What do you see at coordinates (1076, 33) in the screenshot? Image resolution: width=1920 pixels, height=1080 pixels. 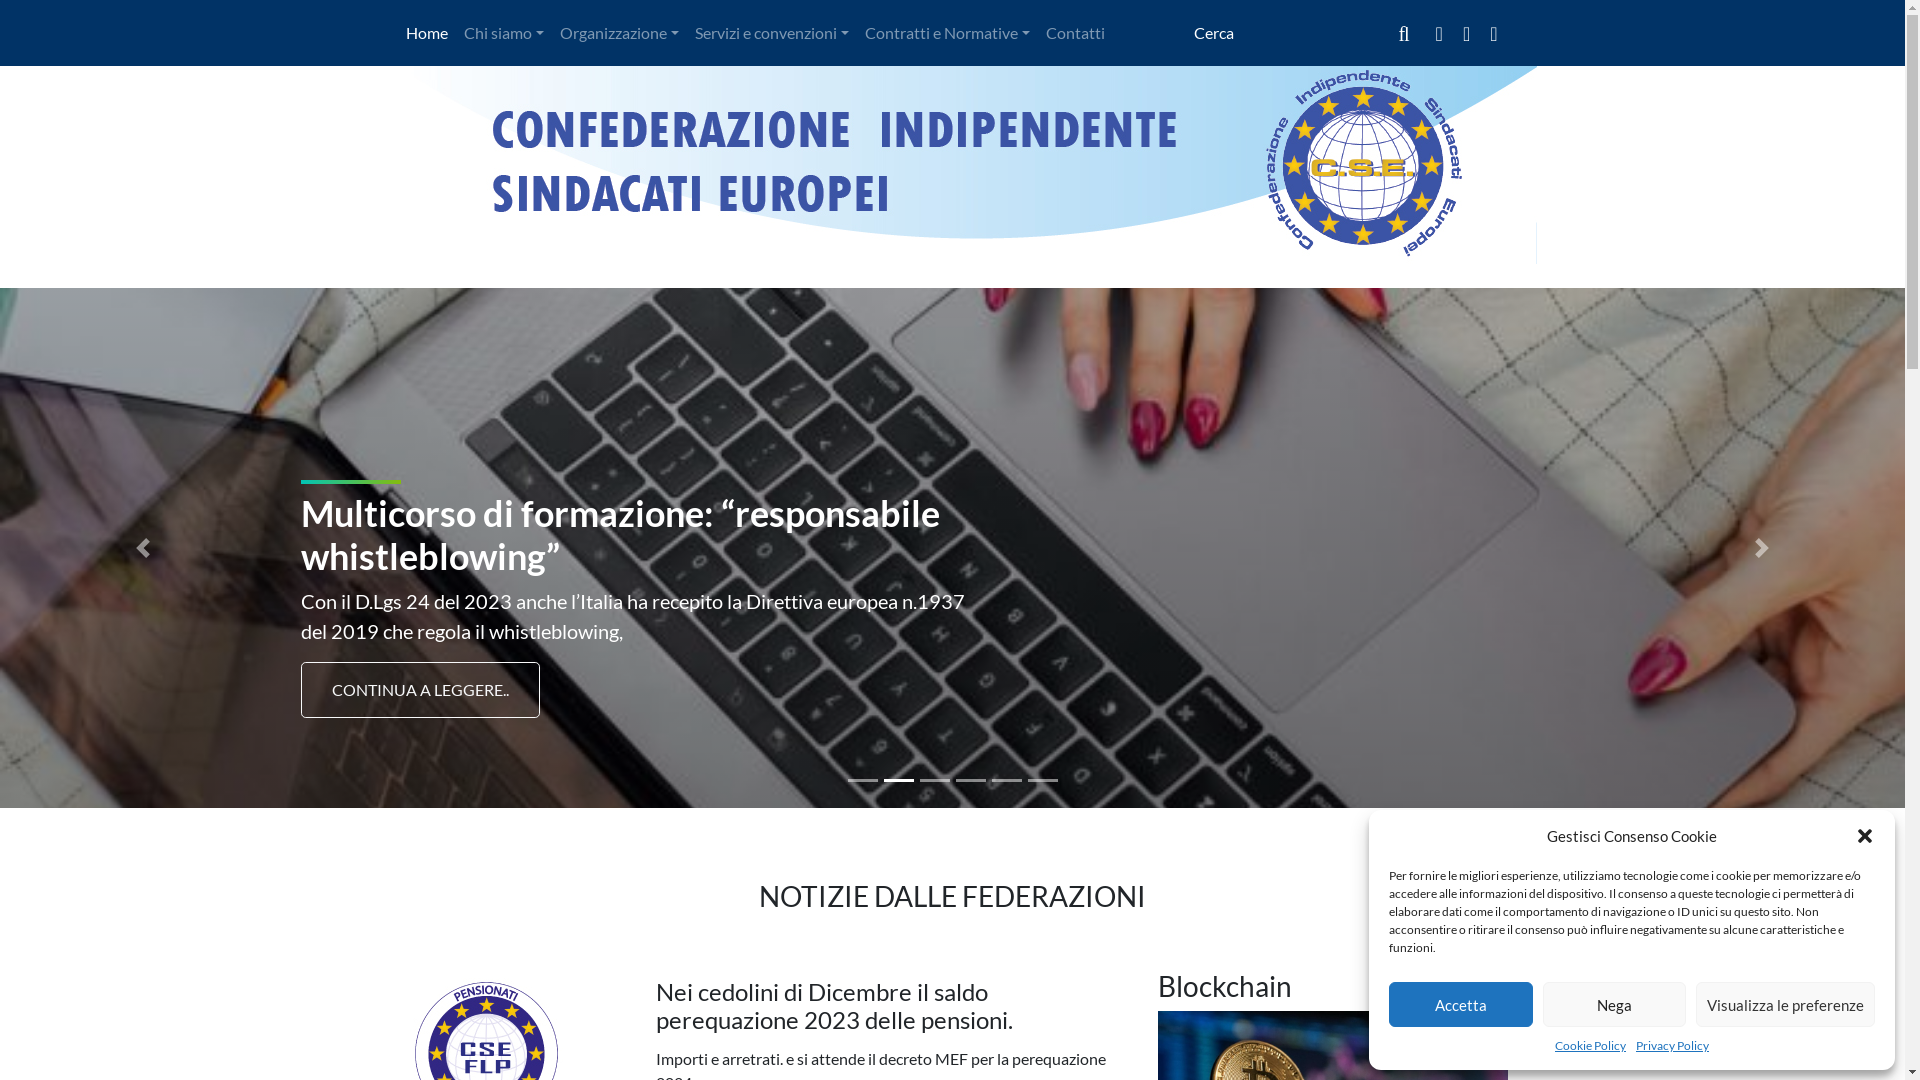 I see `Contatti` at bounding box center [1076, 33].